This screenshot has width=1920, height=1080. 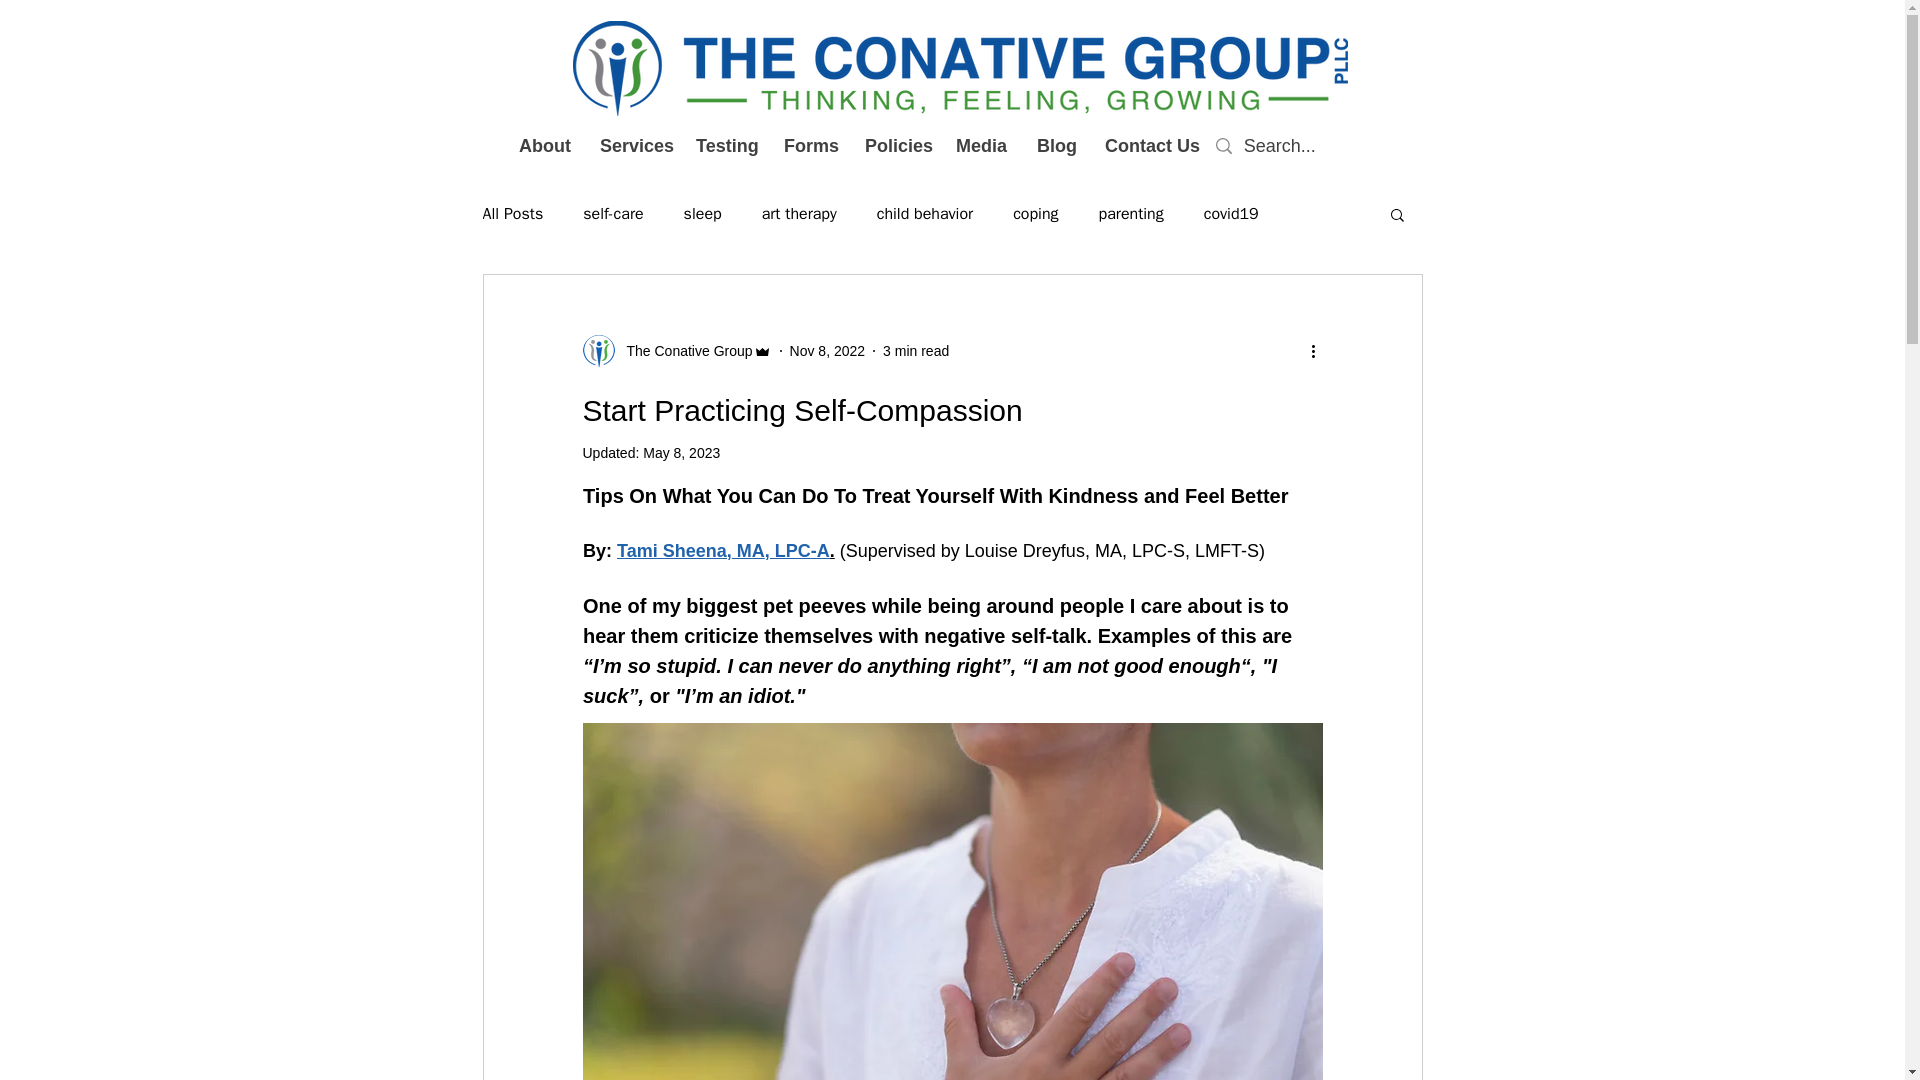 I want to click on coping, so click(x=1035, y=214).